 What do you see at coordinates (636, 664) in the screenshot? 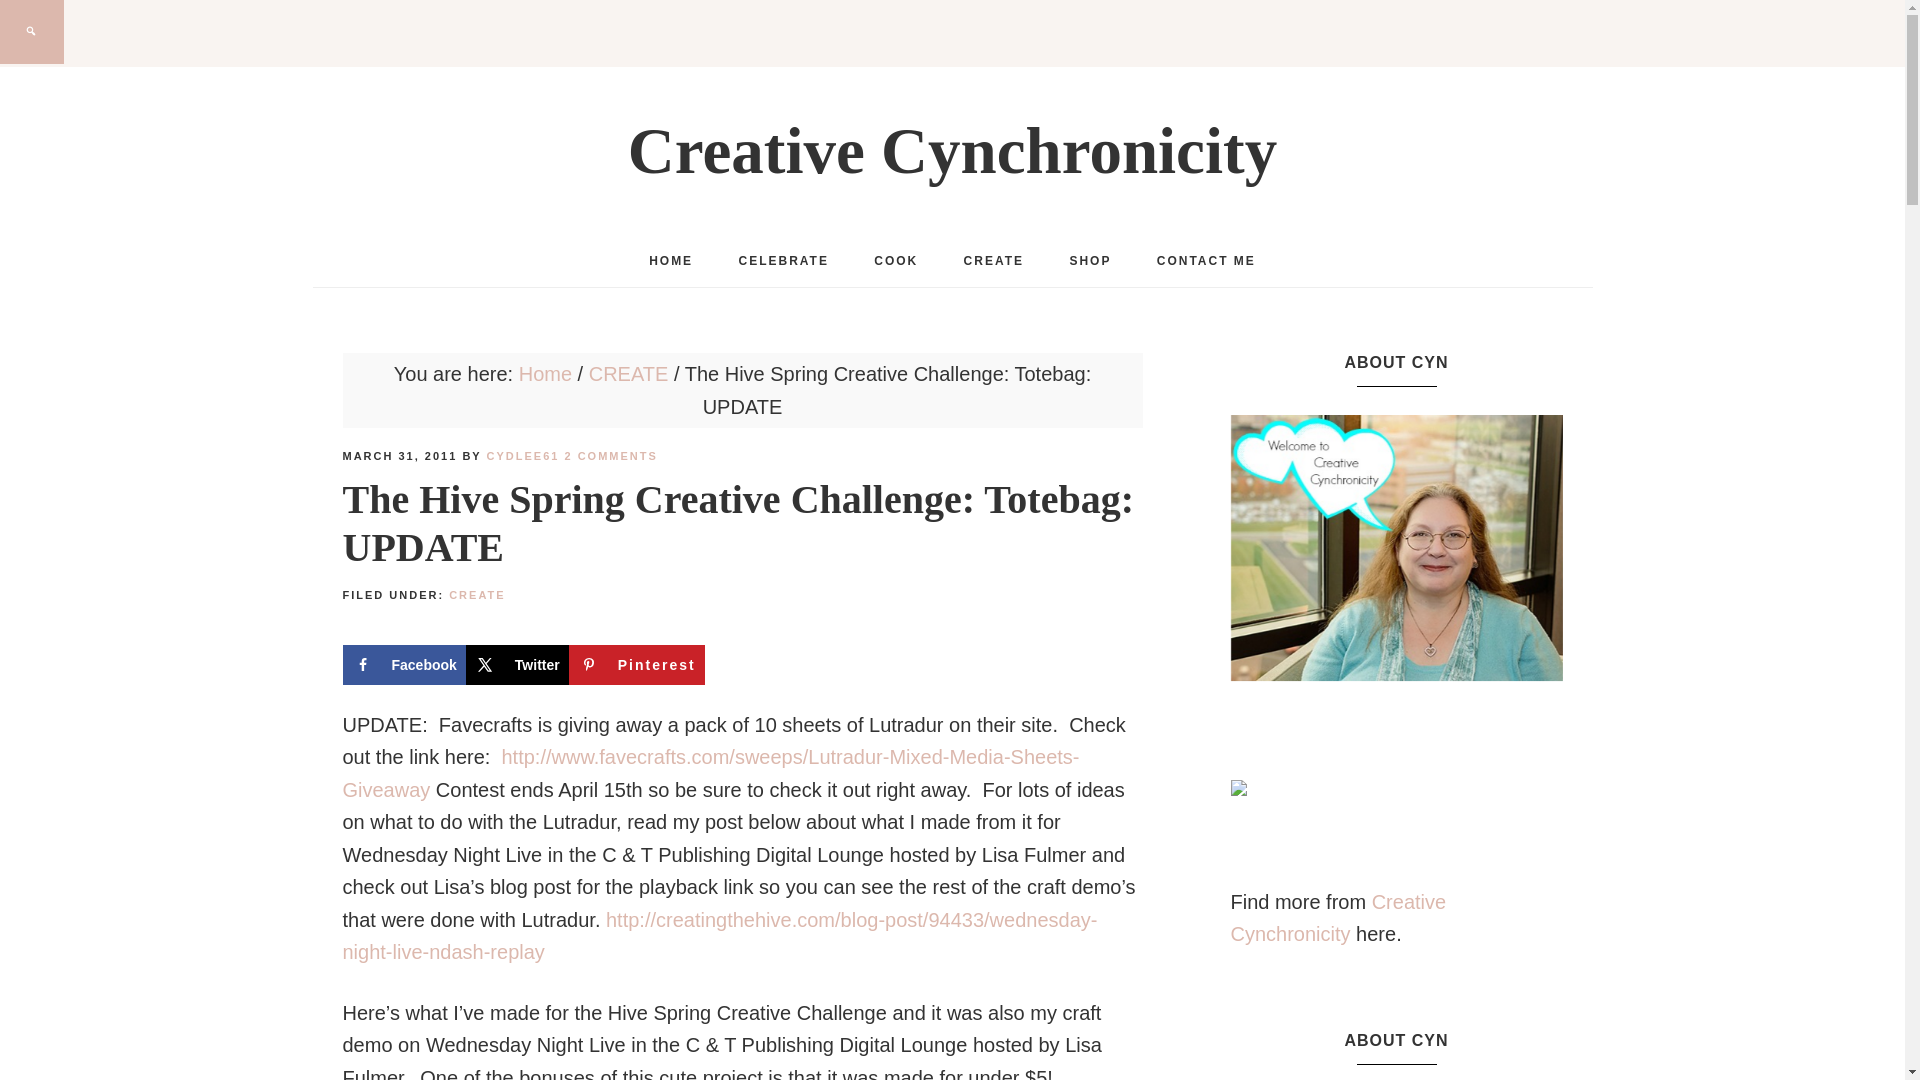
I see `Save to Pinterest` at bounding box center [636, 664].